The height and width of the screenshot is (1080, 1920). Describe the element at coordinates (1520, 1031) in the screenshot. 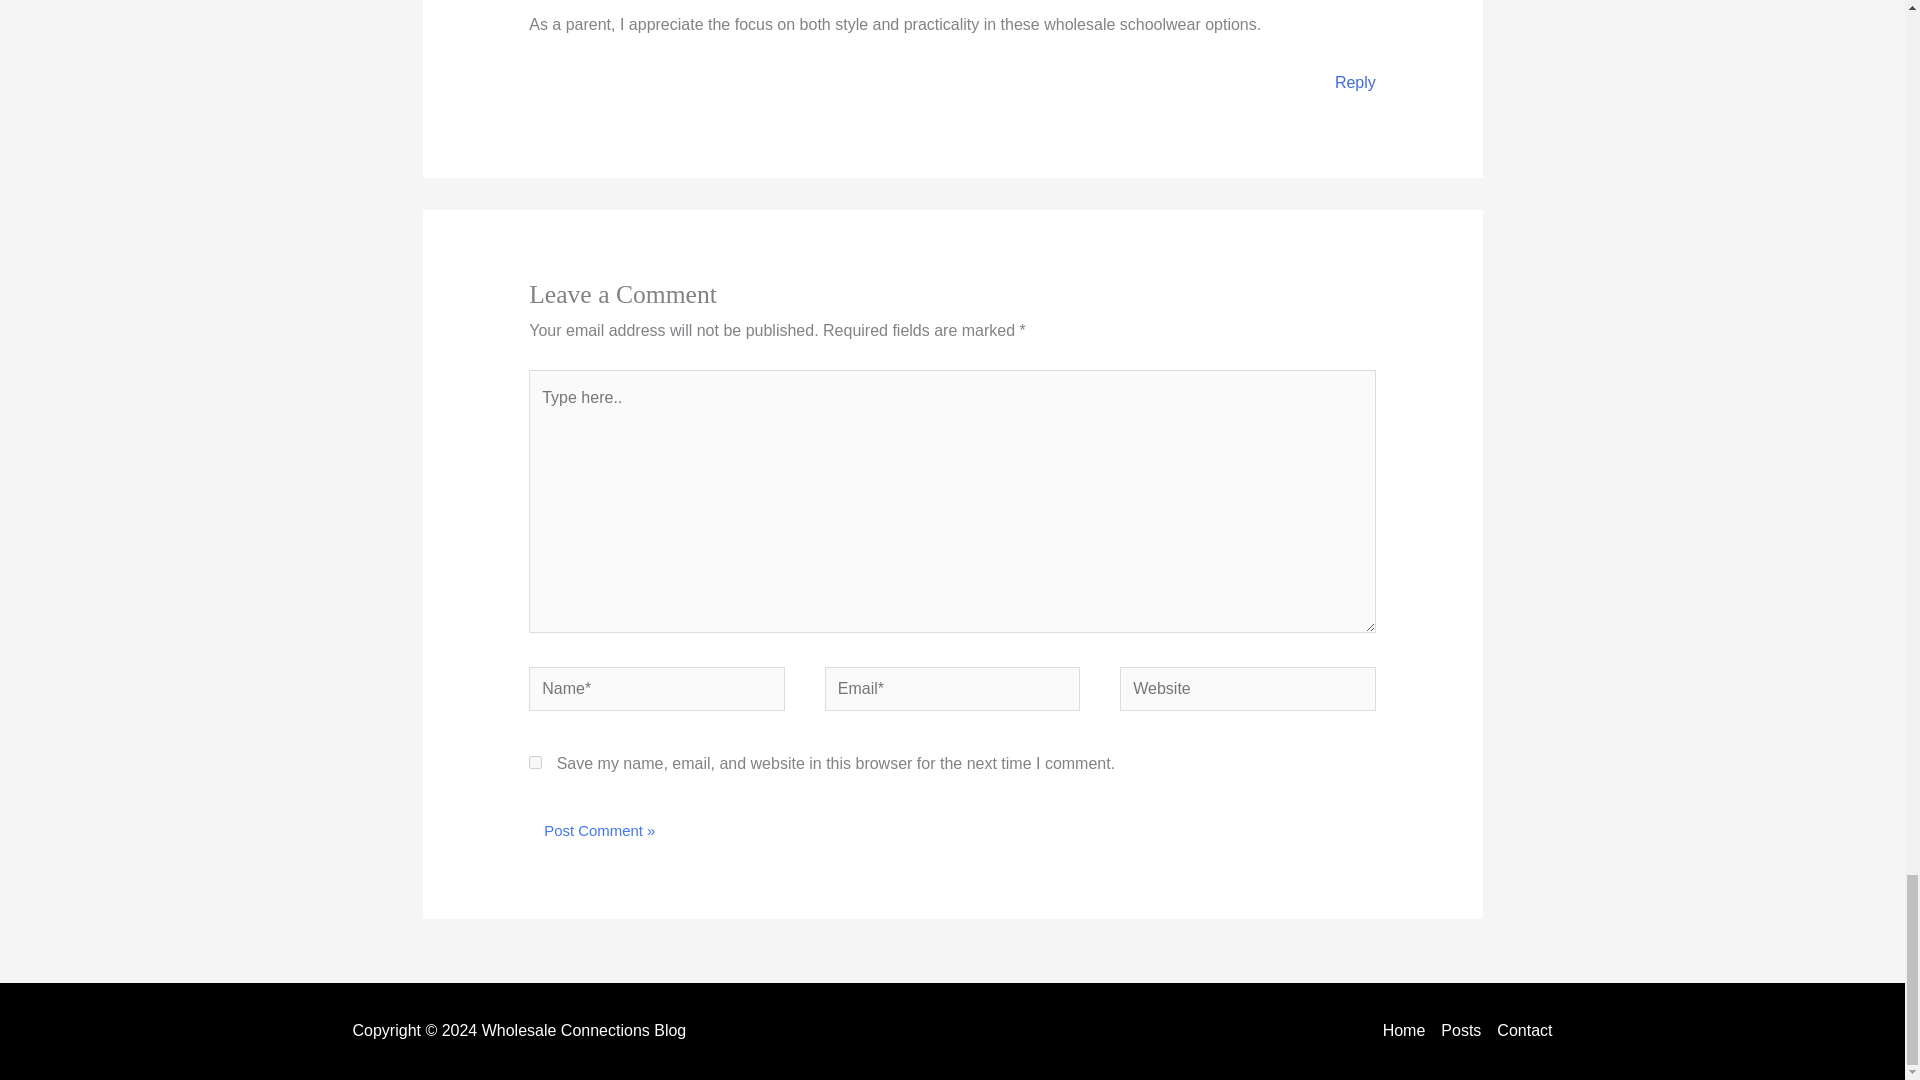

I see `Contact` at that location.